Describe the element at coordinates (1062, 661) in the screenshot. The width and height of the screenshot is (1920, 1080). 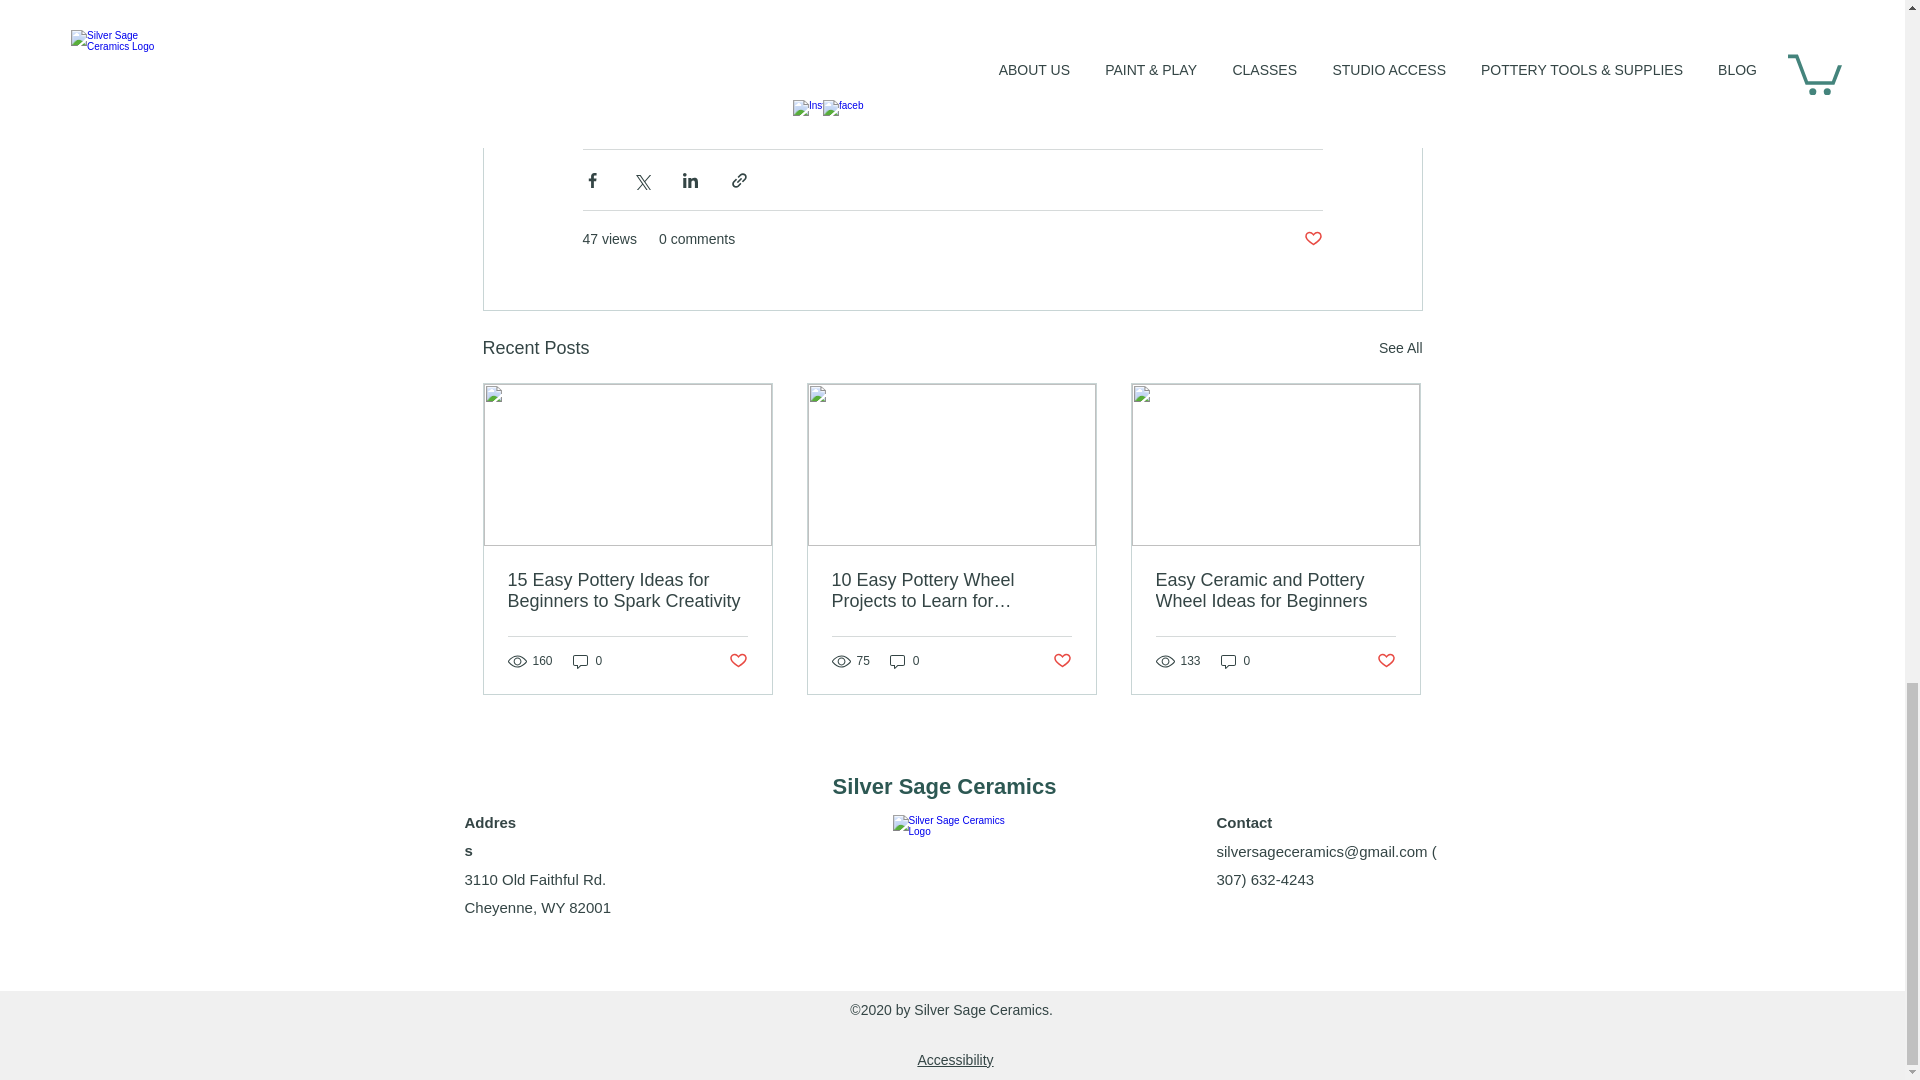
I see `Post not marked as liked` at that location.